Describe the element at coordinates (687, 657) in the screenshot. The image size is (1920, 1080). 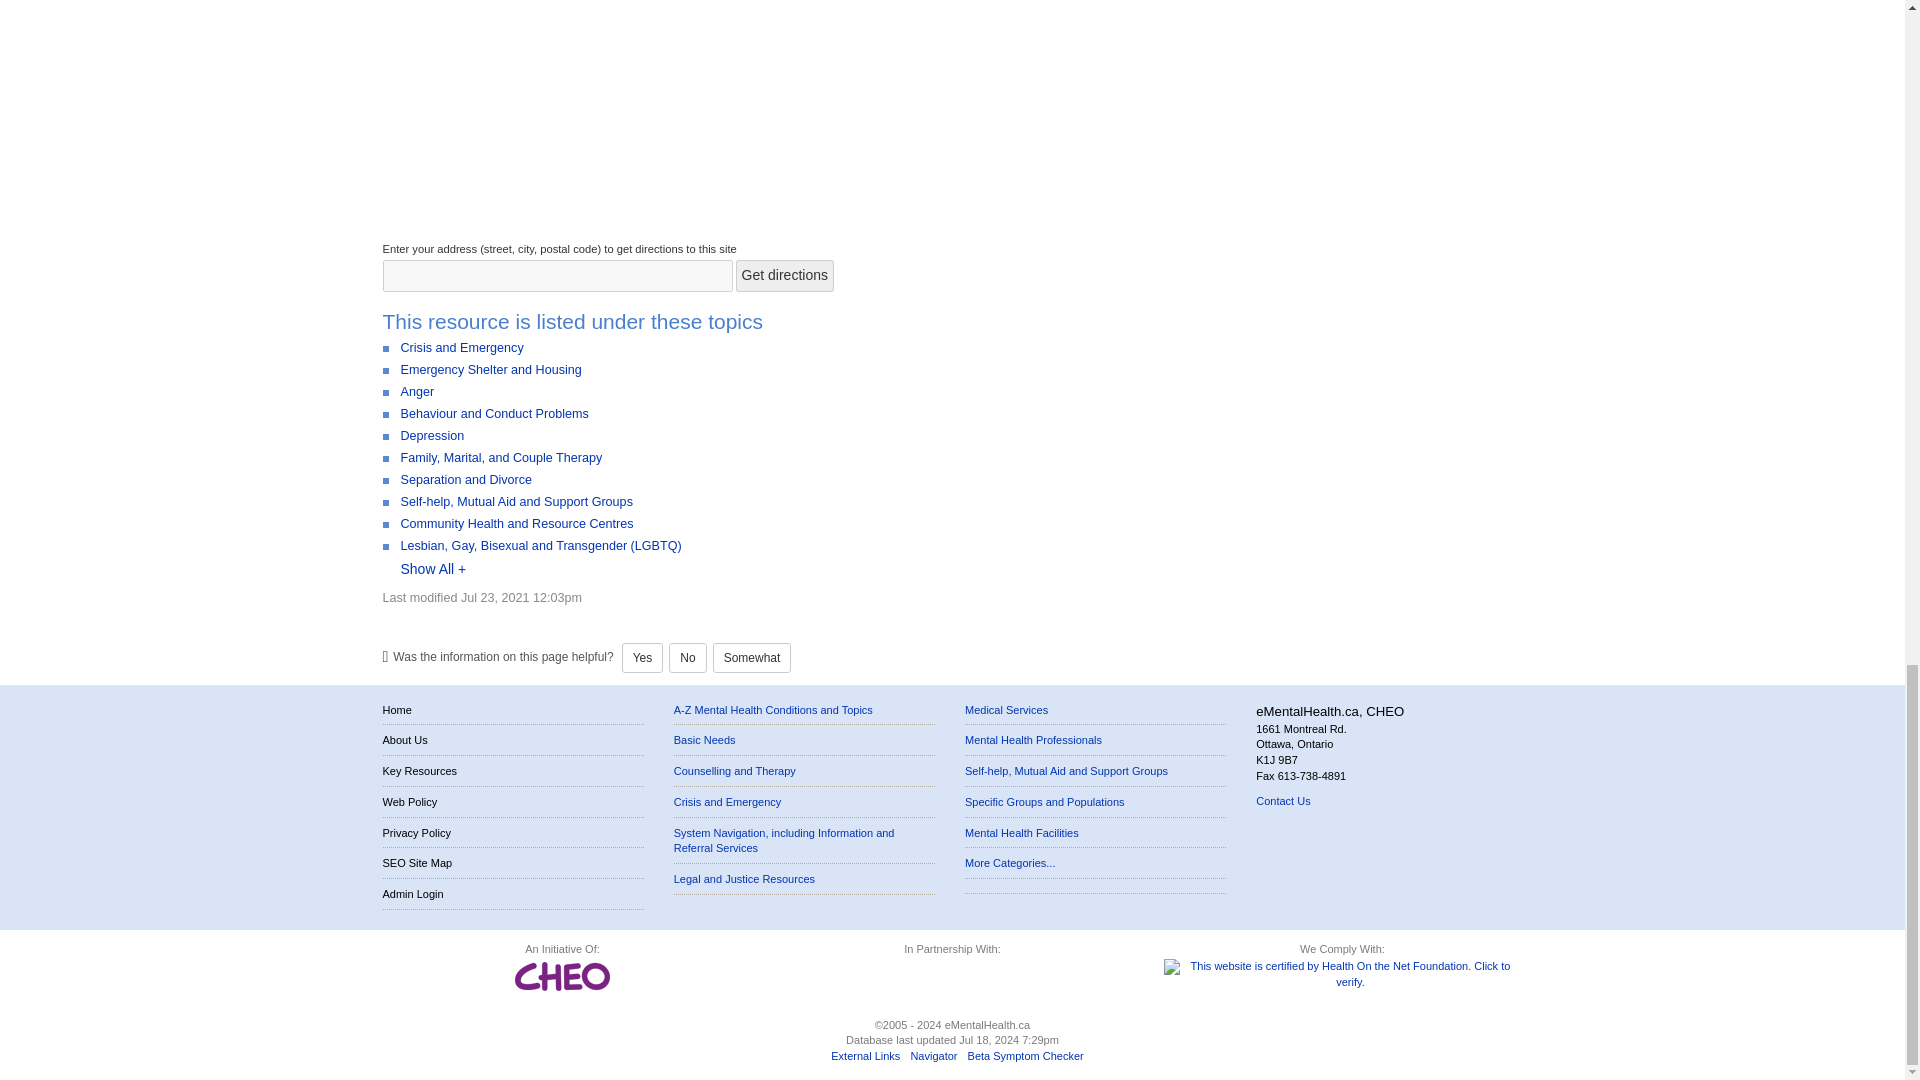
I see `No` at that location.